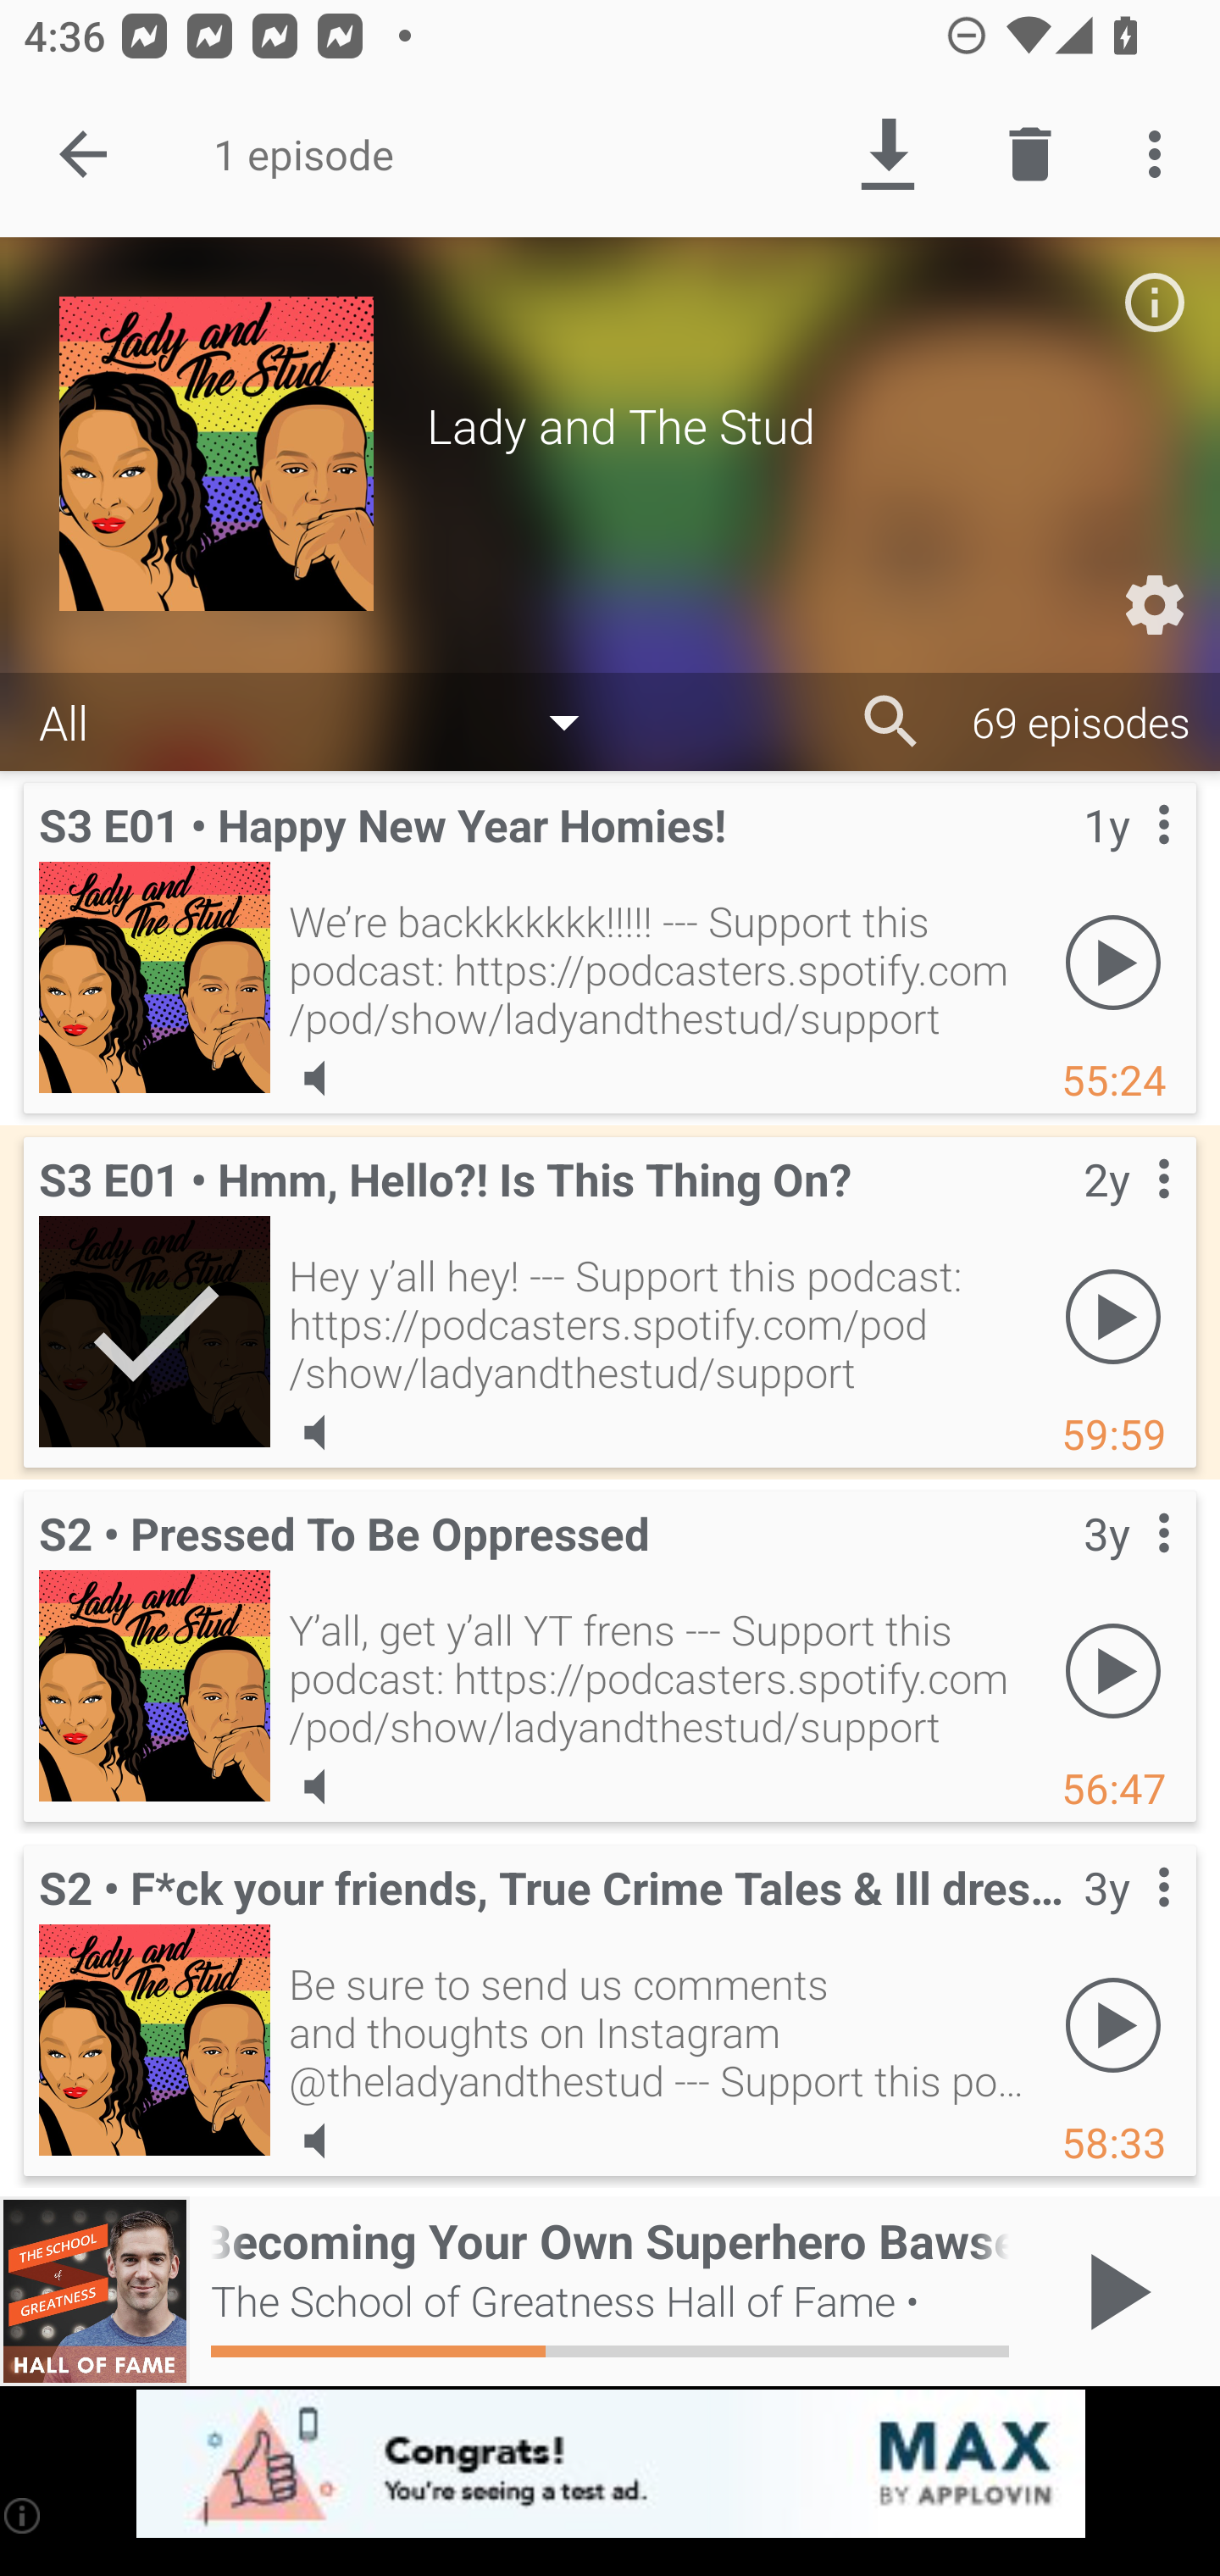 Image resolution: width=1220 pixels, height=2576 pixels. I want to click on Custom Settings, so click(1154, 605).